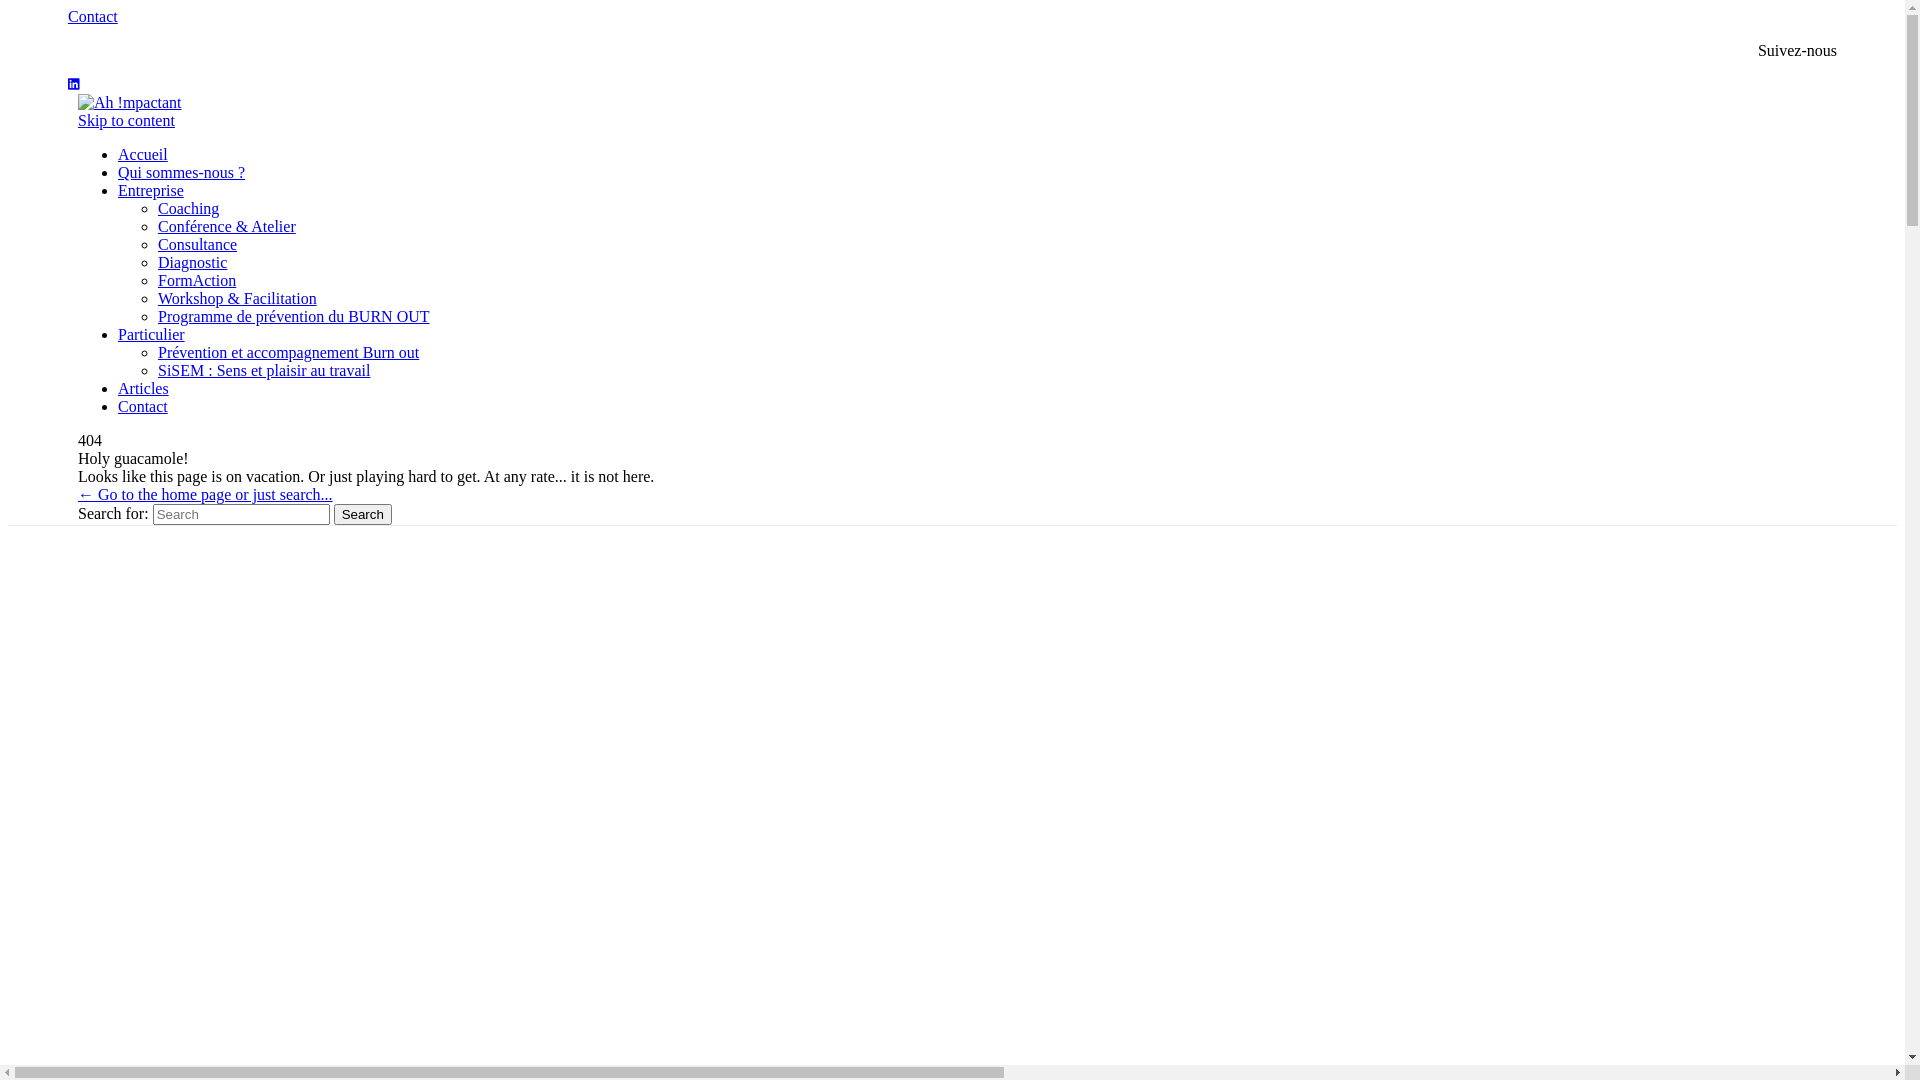 This screenshot has height=1080, width=1920. What do you see at coordinates (152, 334) in the screenshot?
I see `Particulier` at bounding box center [152, 334].